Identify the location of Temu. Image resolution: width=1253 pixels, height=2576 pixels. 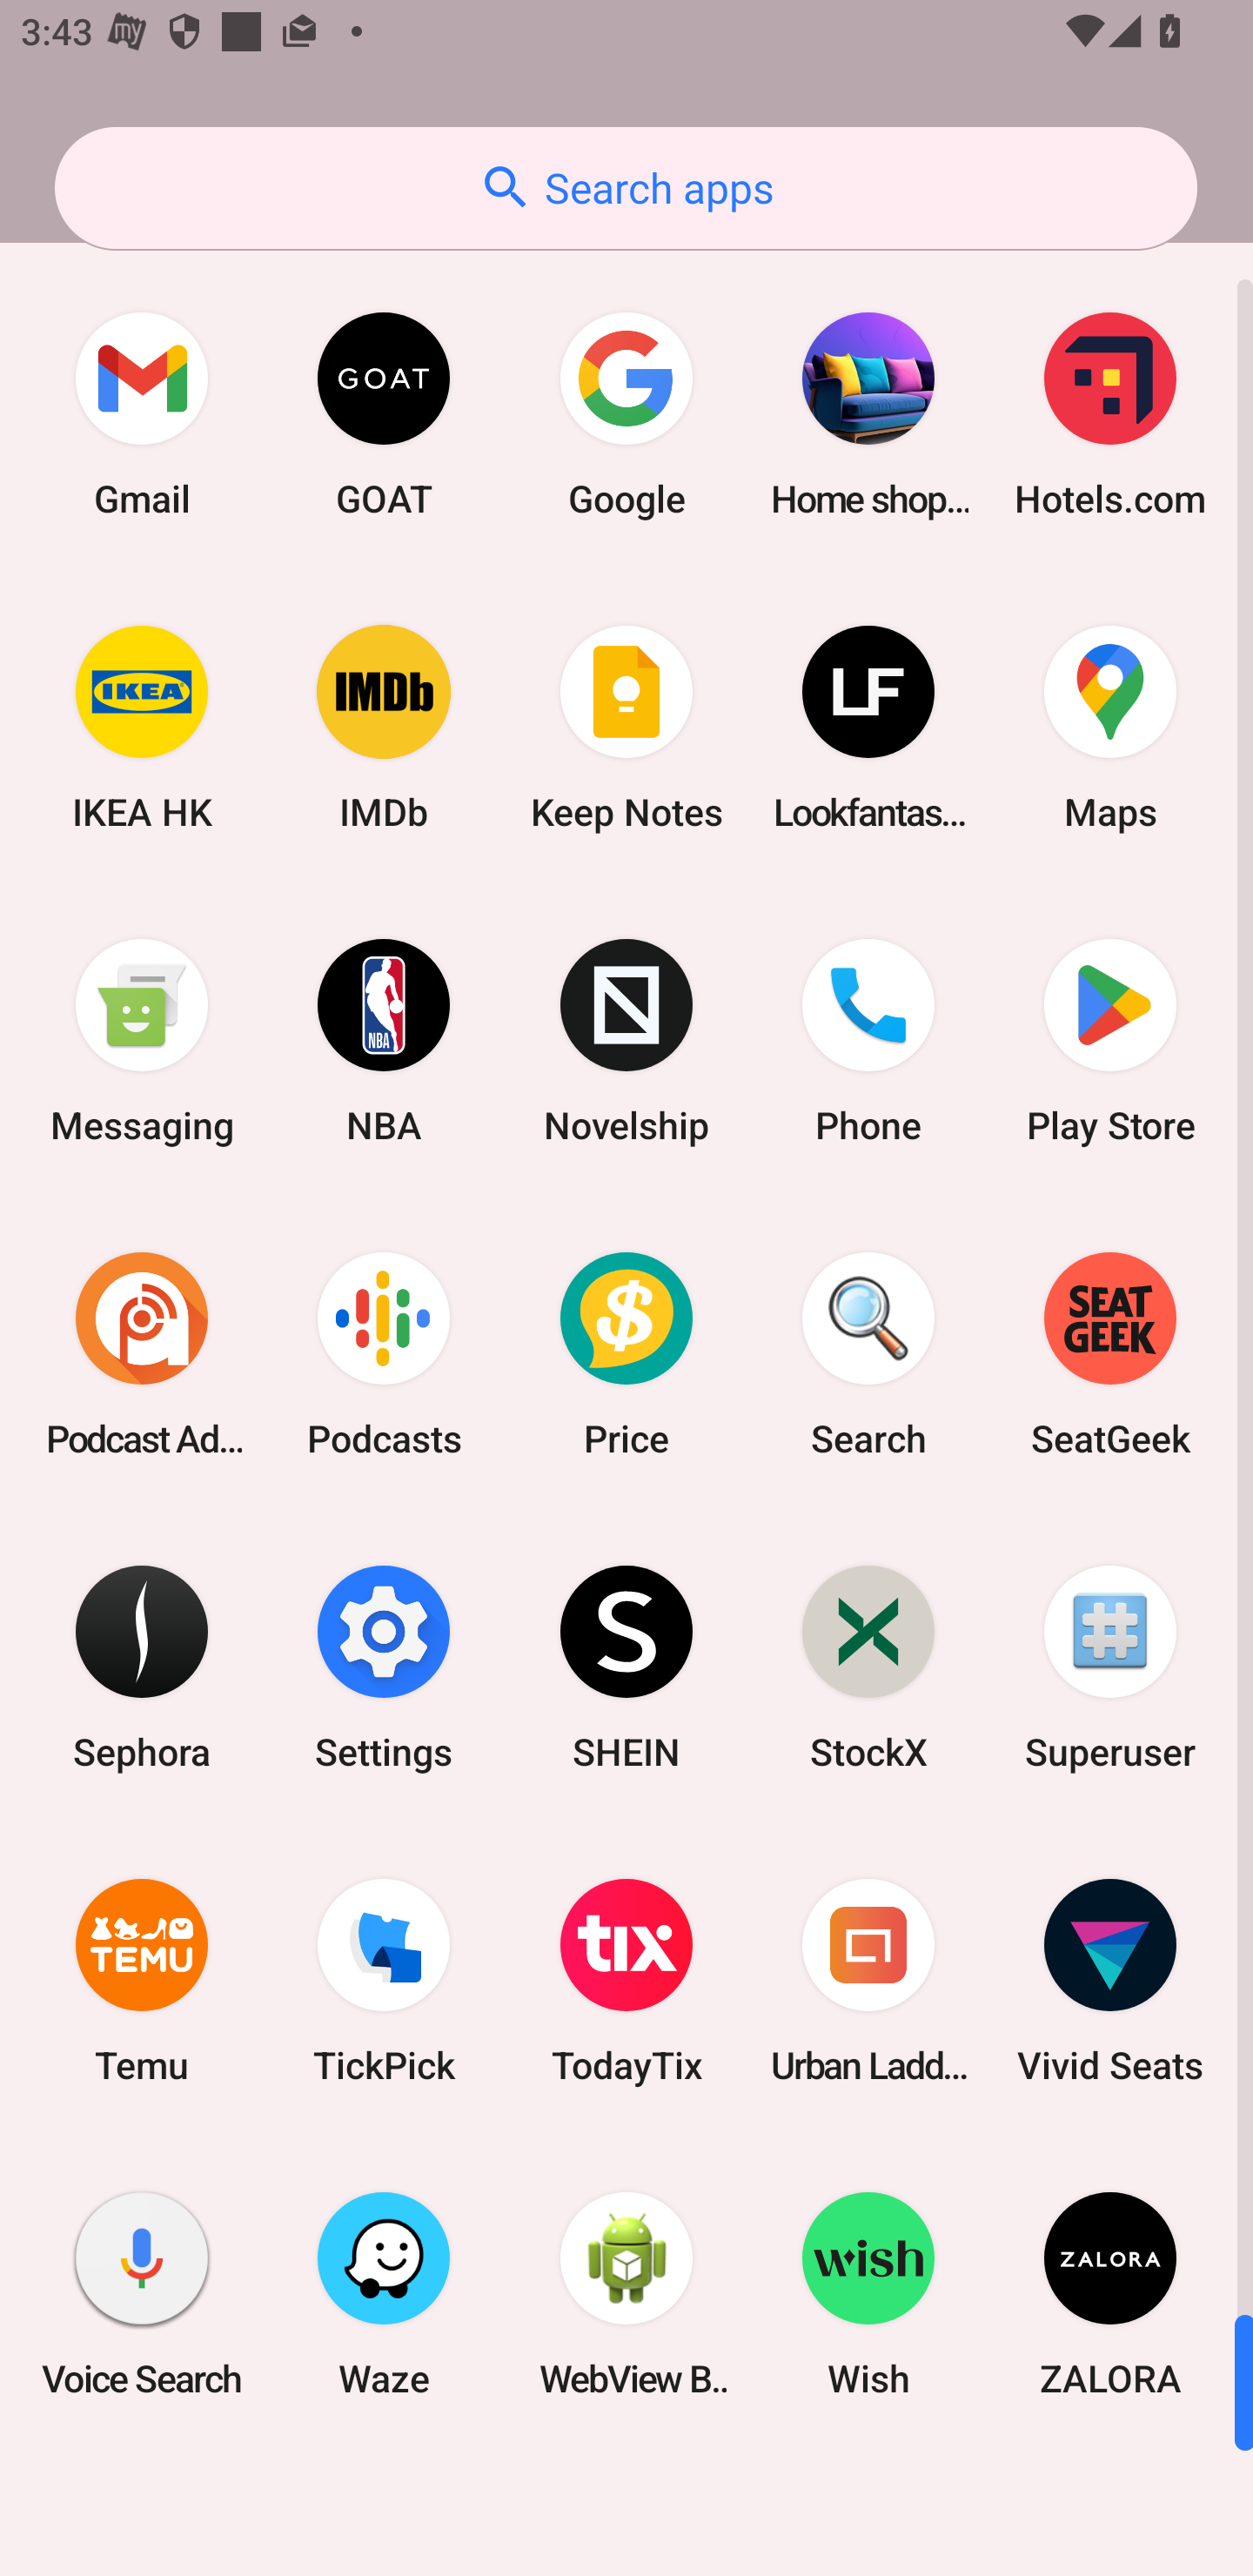
(142, 1981).